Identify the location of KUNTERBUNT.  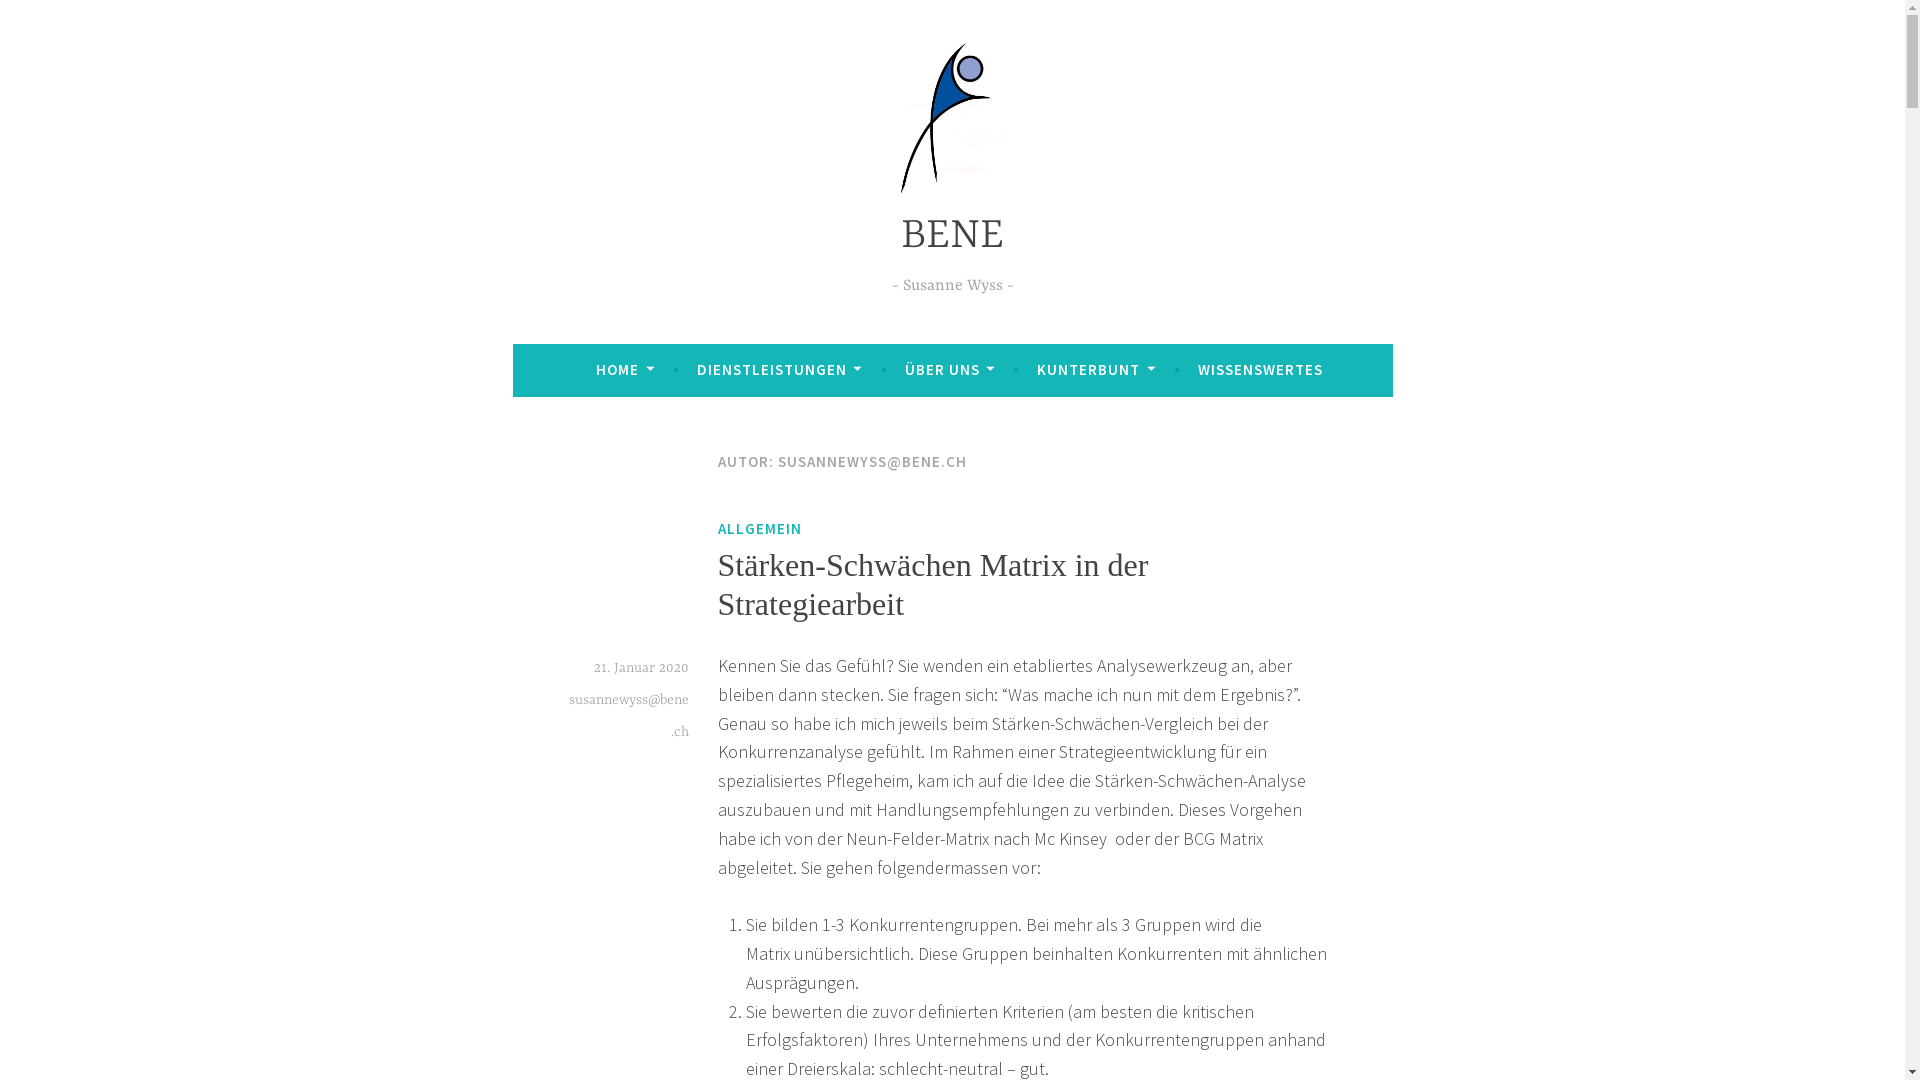
(1096, 370).